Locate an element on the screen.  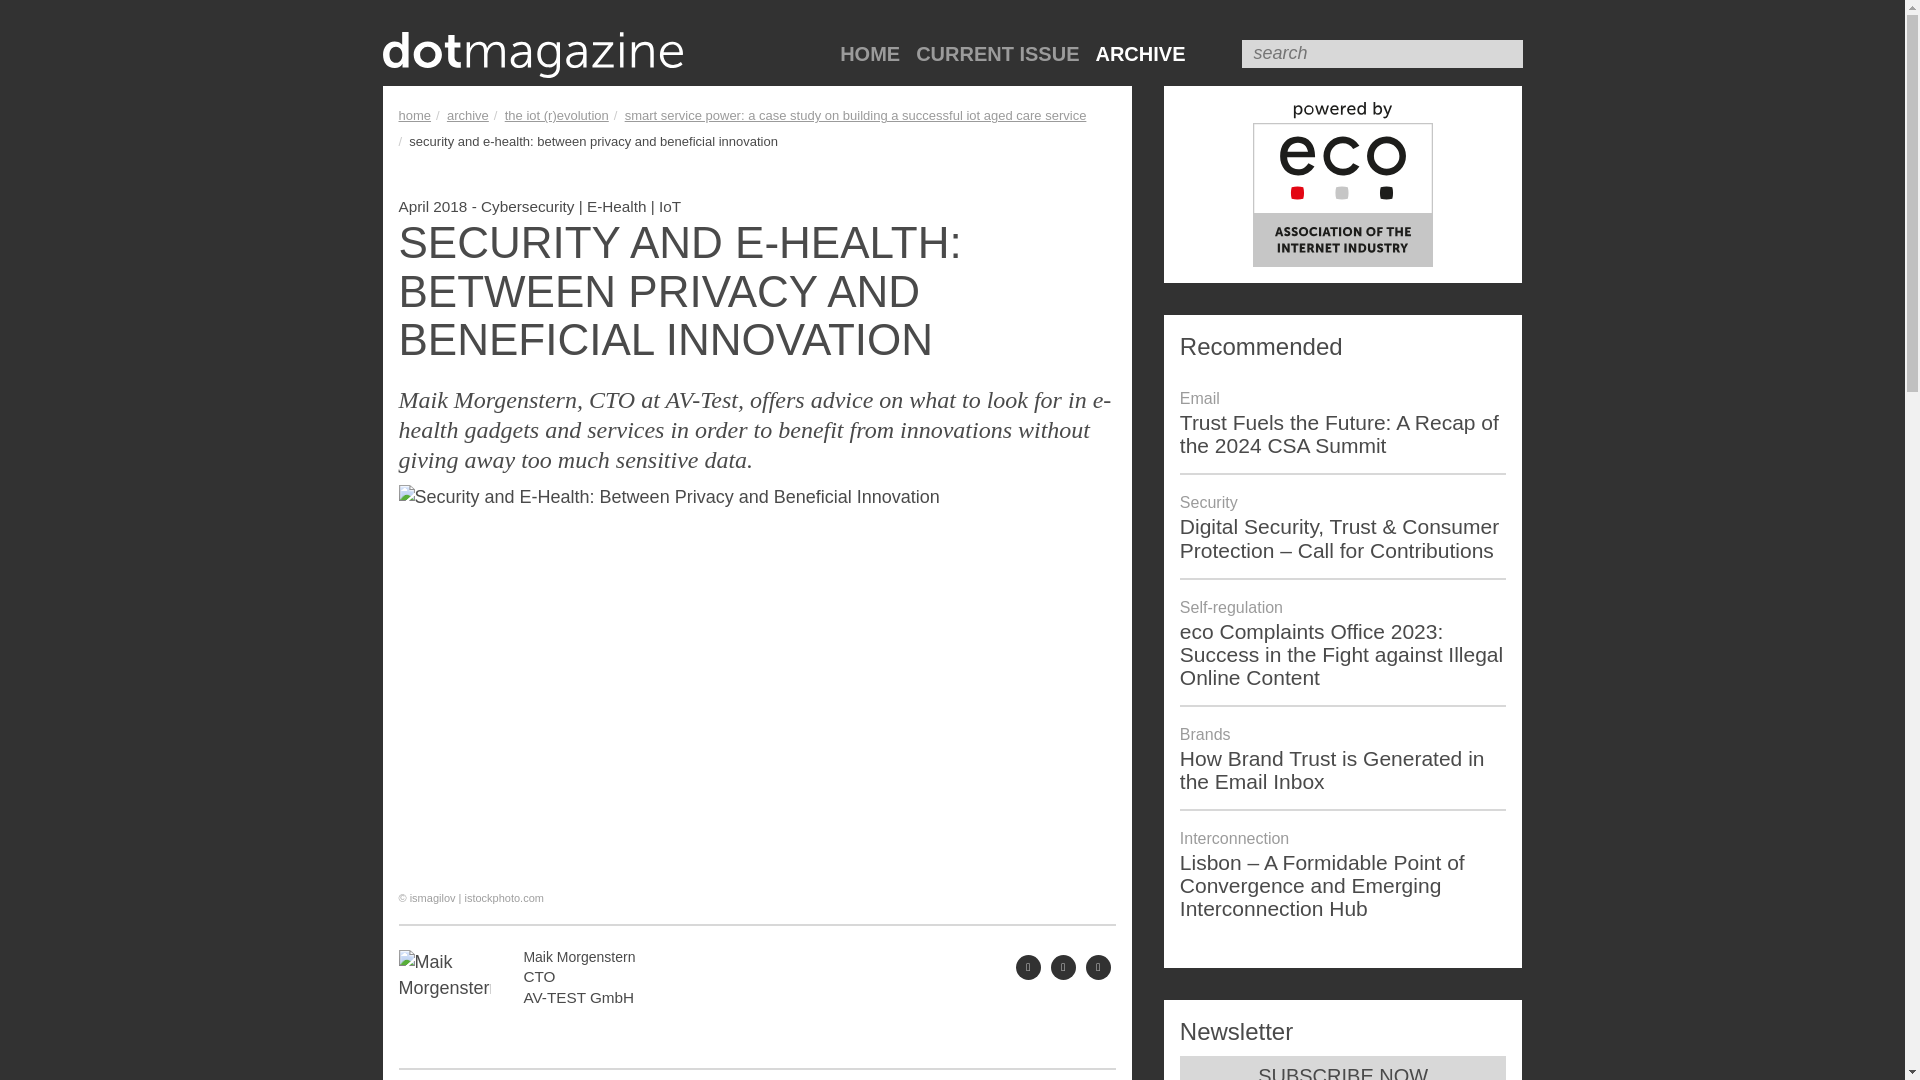
archive is located at coordinates (468, 116).